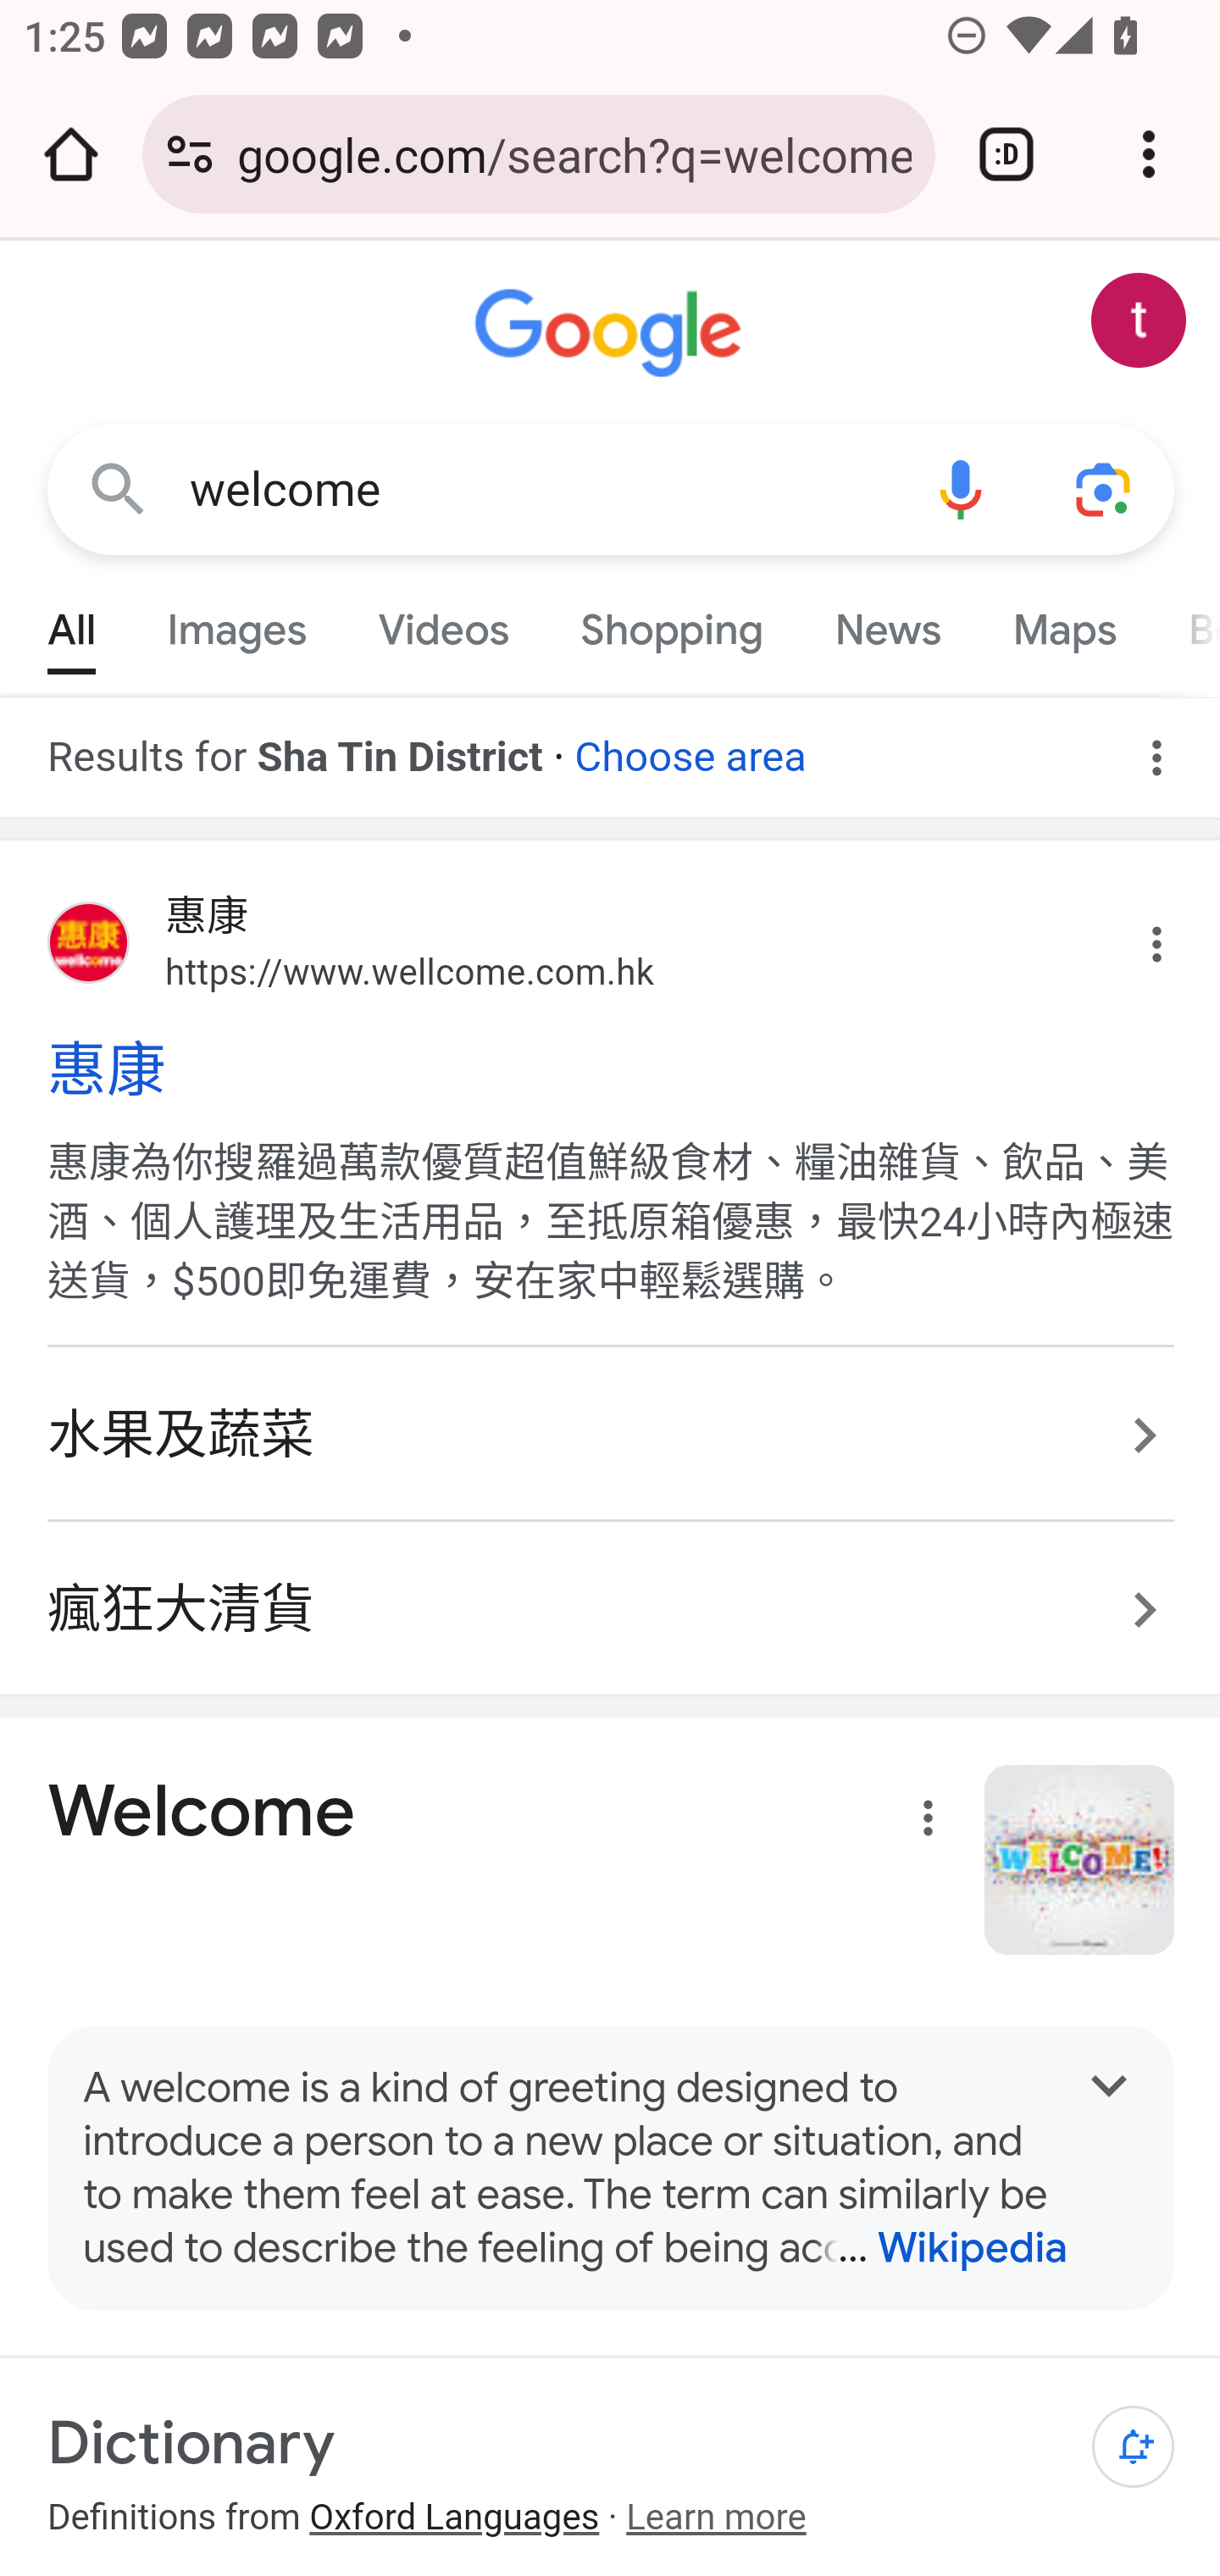 The width and height of the screenshot is (1220, 2576). Describe the element at coordinates (444, 622) in the screenshot. I see `Videos` at that location.